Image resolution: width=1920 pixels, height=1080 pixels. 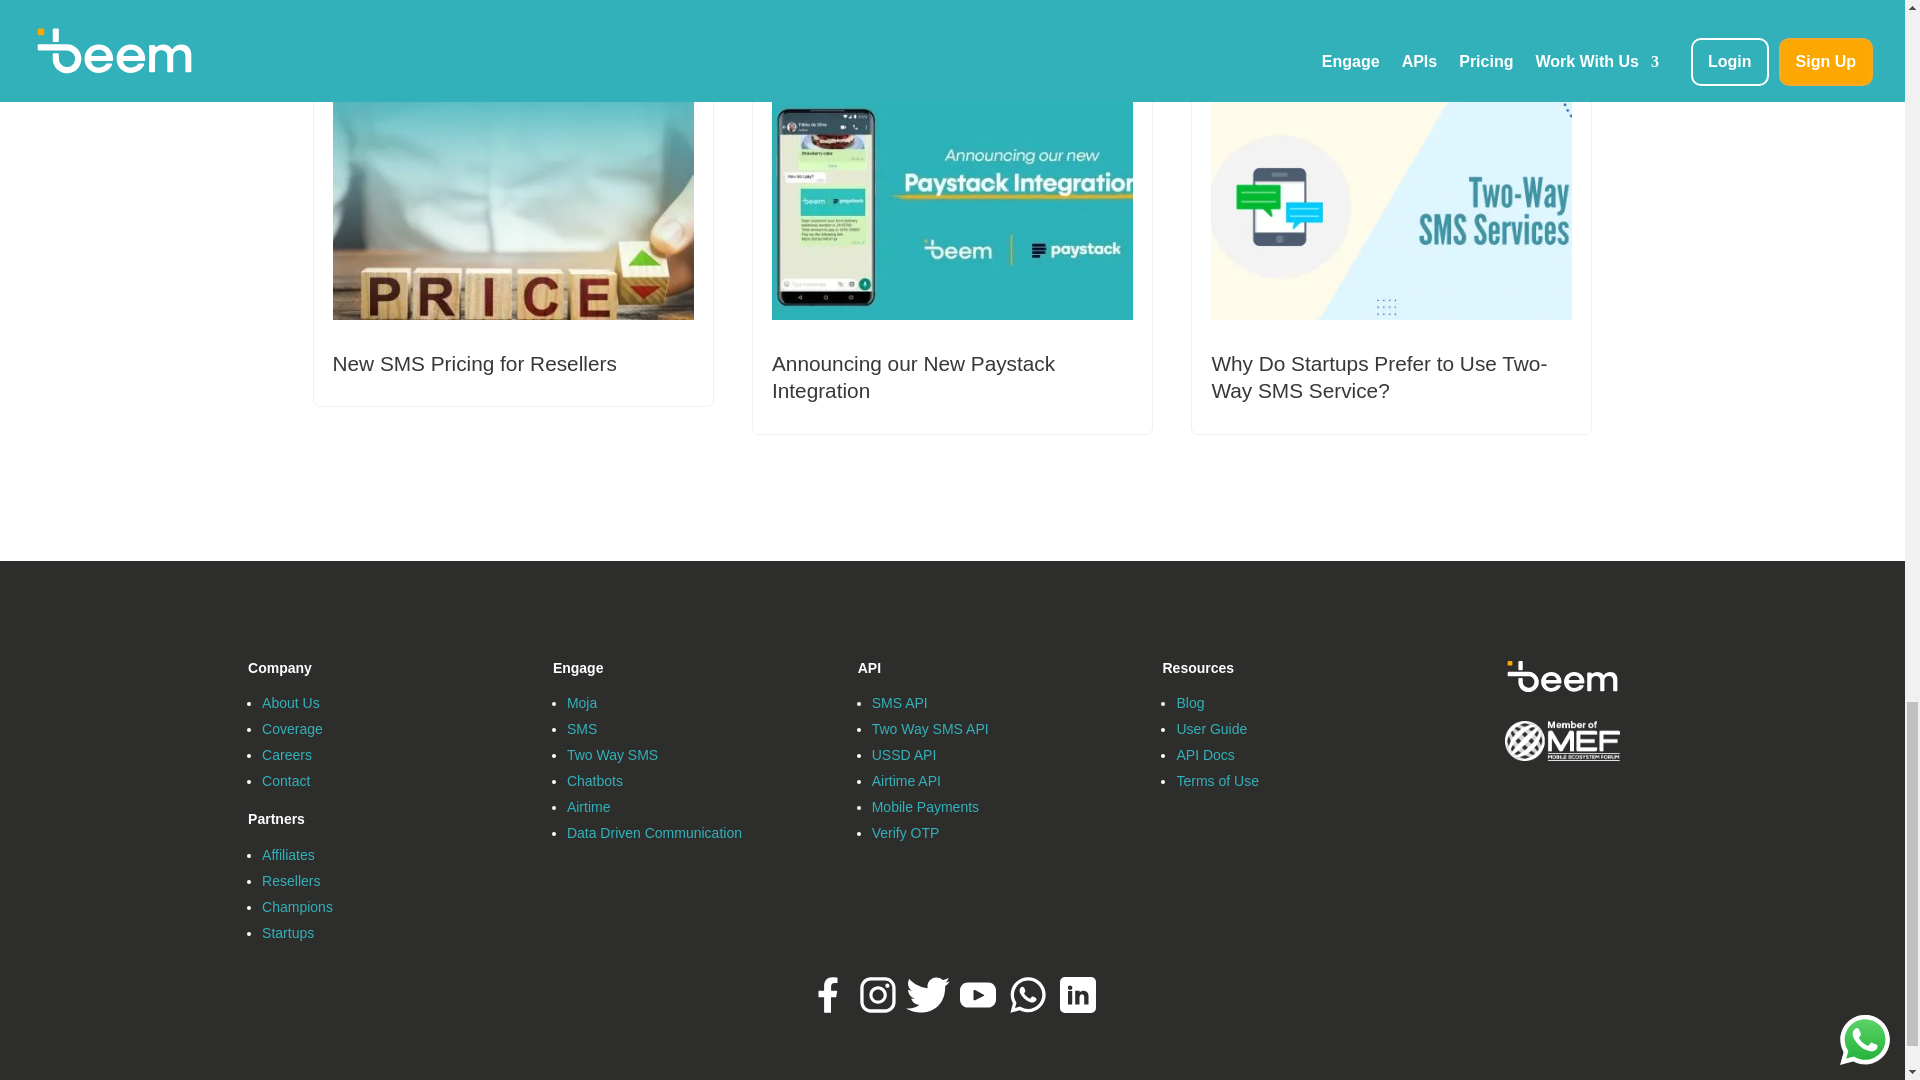 I want to click on Affiliates, so click(x=288, y=854).